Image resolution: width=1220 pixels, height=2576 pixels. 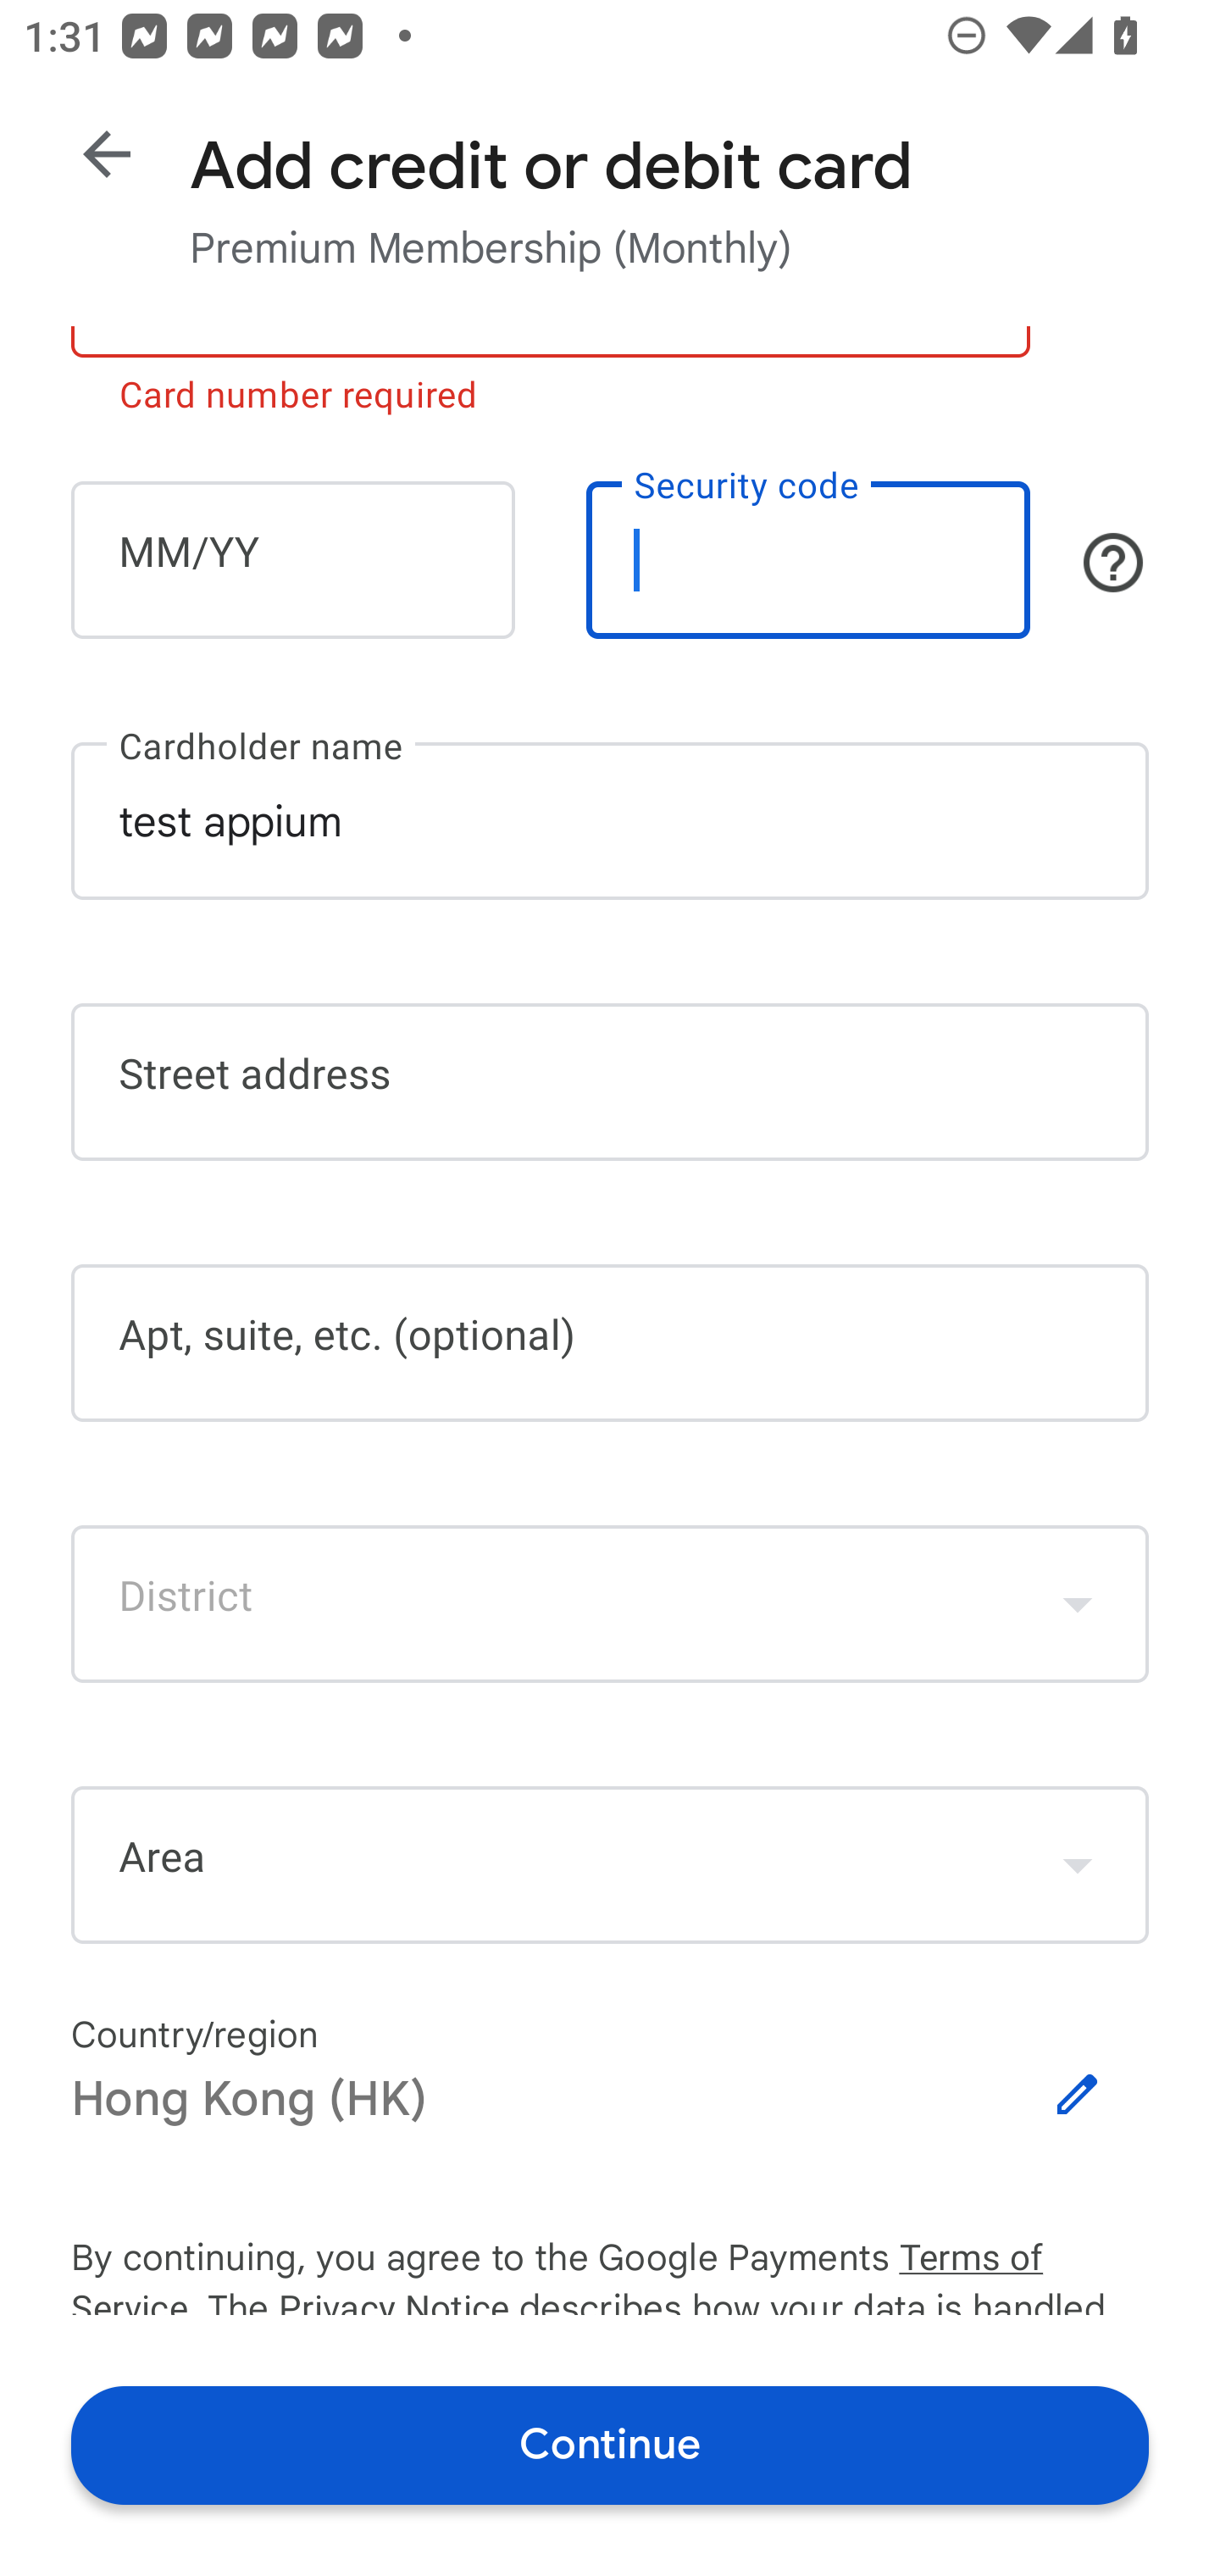 What do you see at coordinates (610, 820) in the screenshot?
I see `test appium` at bounding box center [610, 820].